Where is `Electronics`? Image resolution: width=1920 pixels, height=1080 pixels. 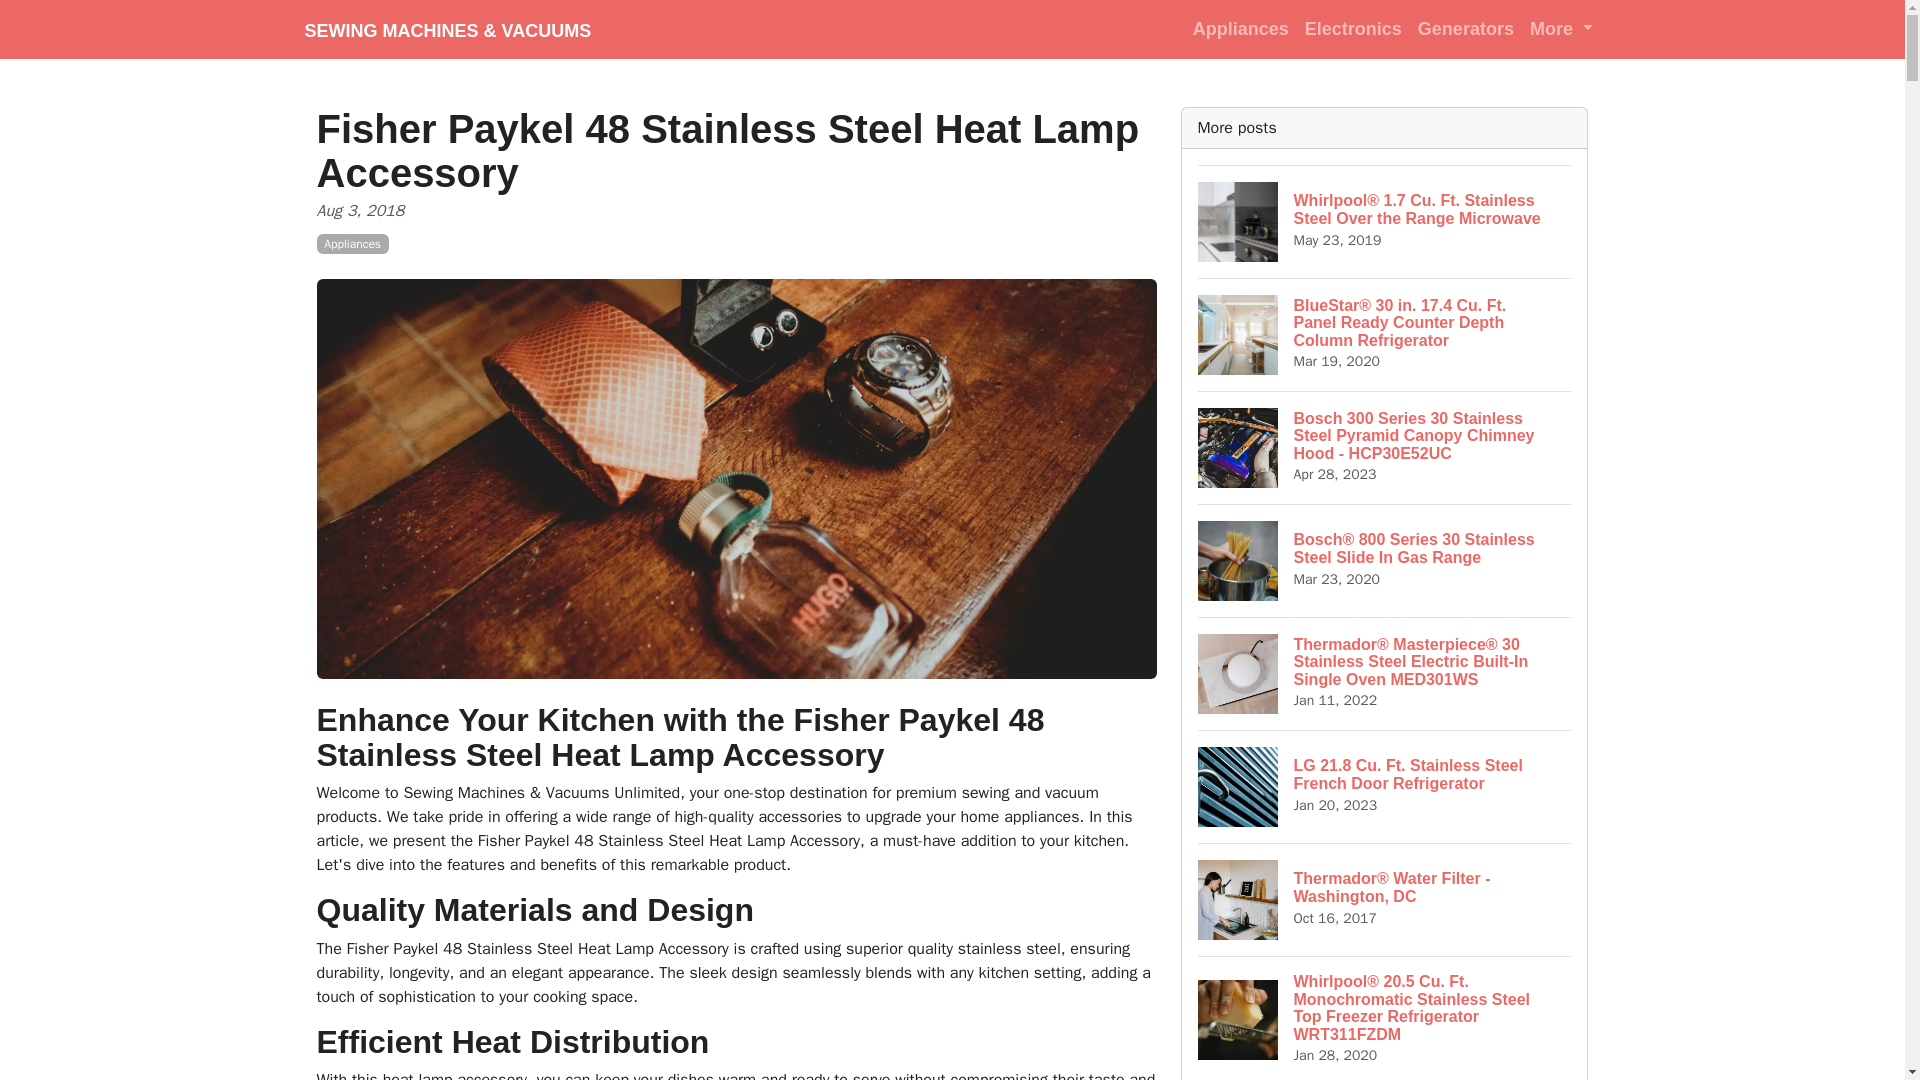
Electronics is located at coordinates (1353, 28).